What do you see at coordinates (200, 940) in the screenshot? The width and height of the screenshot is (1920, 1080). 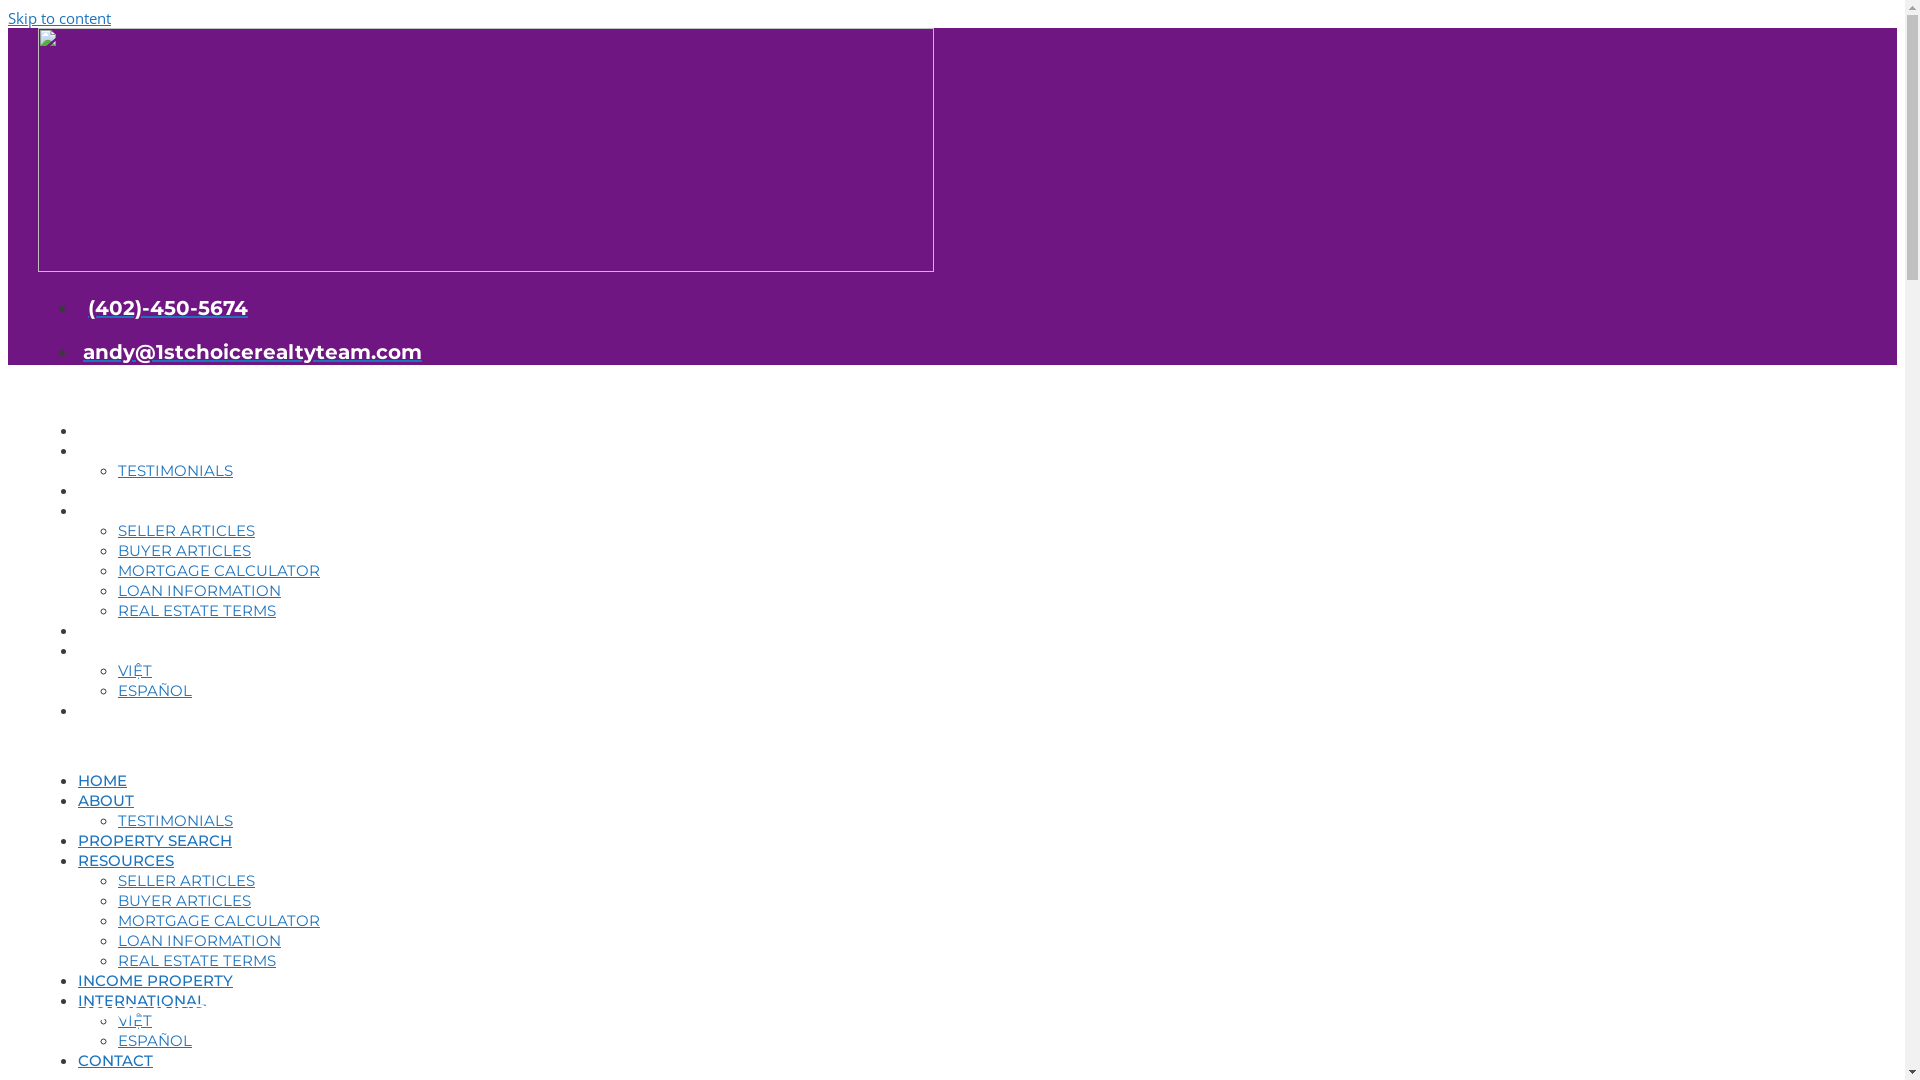 I see `LOAN INFORMATION` at bounding box center [200, 940].